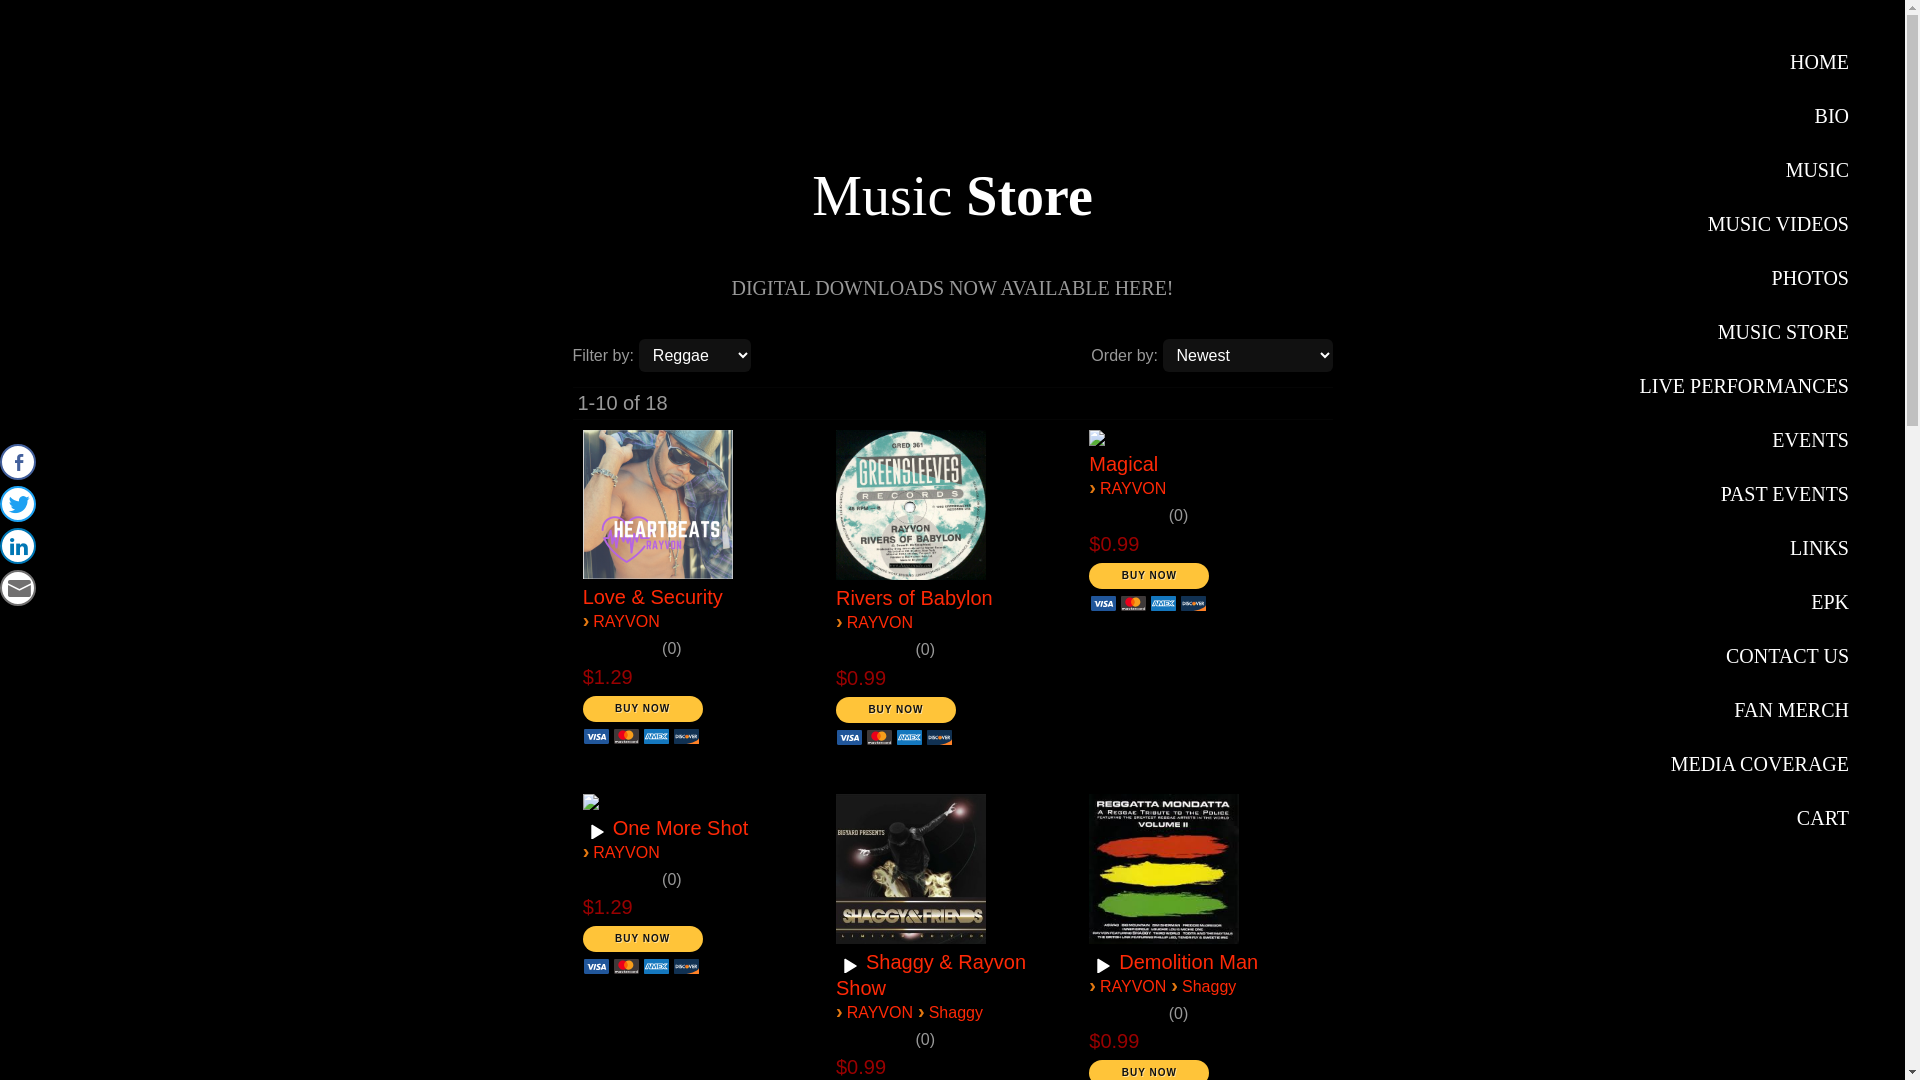 Image resolution: width=1920 pixels, height=1080 pixels. What do you see at coordinates (1744, 116) in the screenshot?
I see `BIO` at bounding box center [1744, 116].